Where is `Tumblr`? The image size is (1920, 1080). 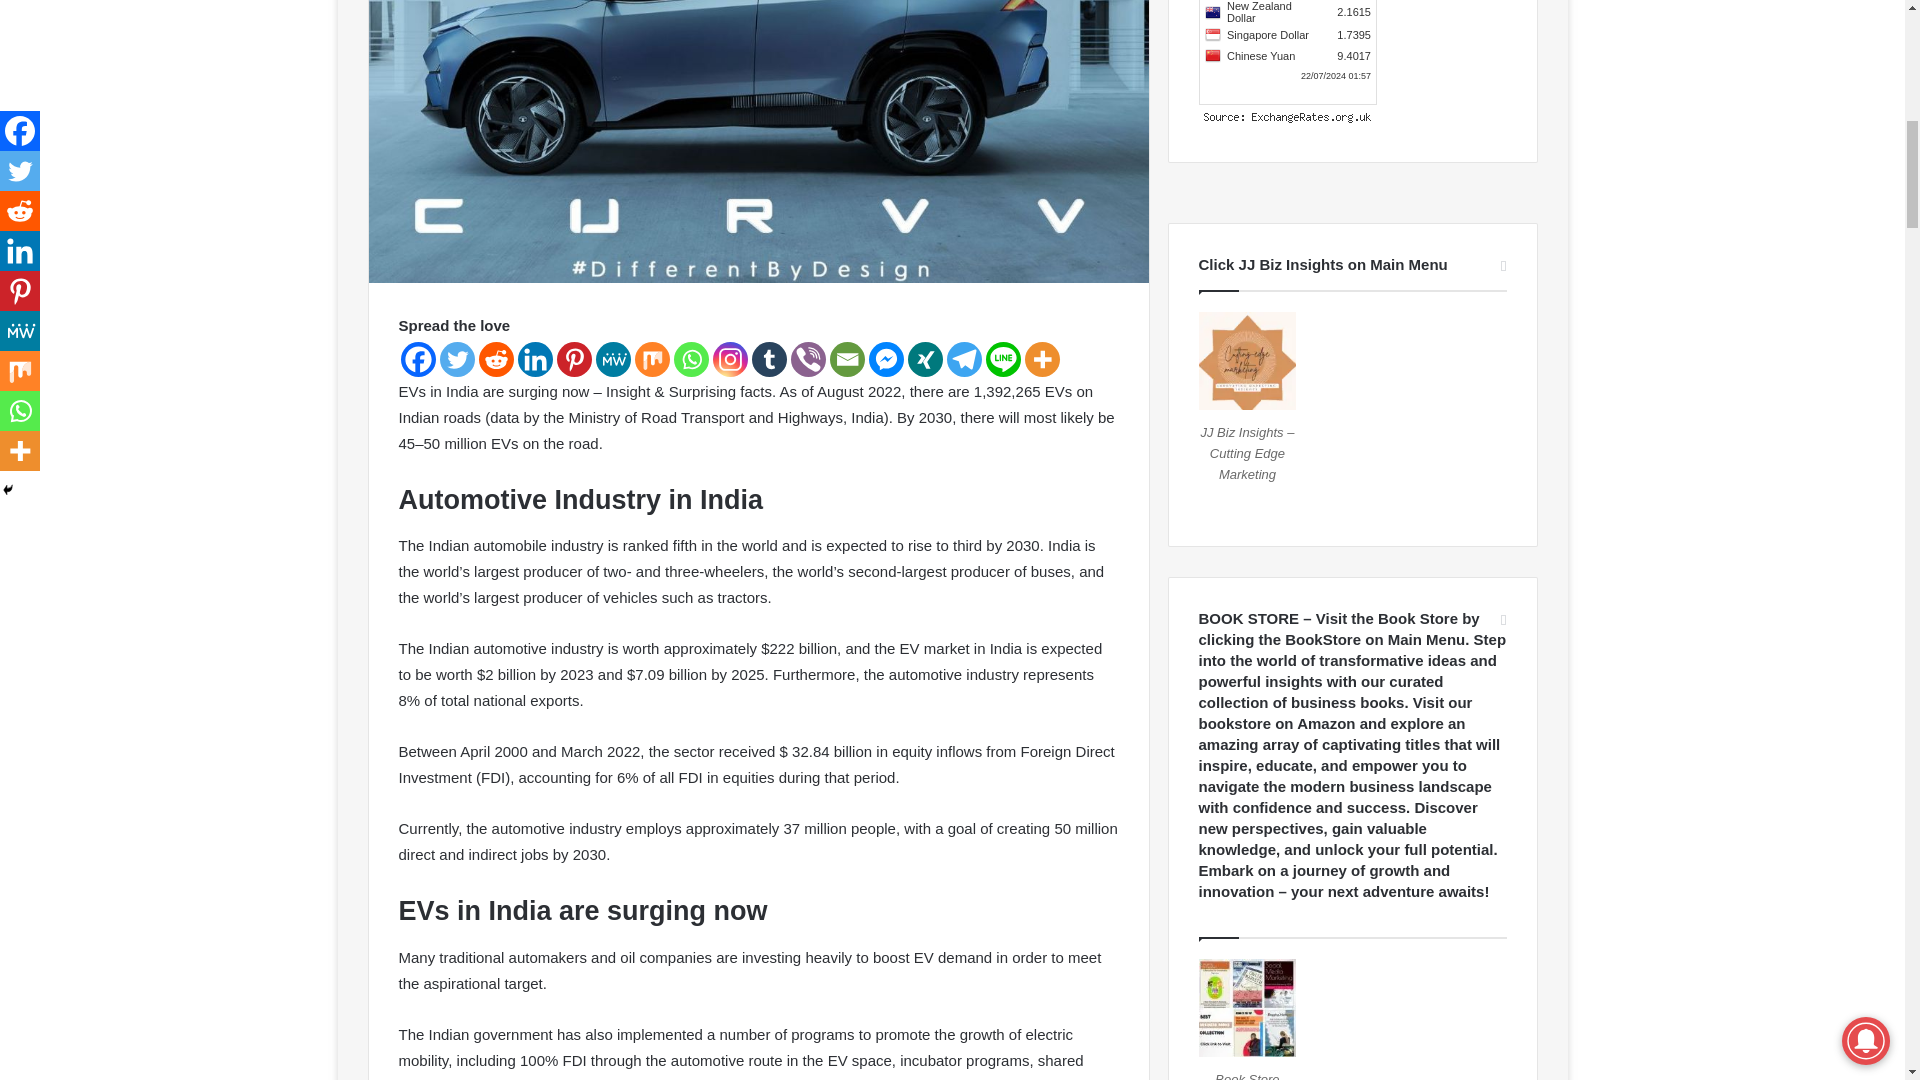 Tumblr is located at coordinates (770, 359).